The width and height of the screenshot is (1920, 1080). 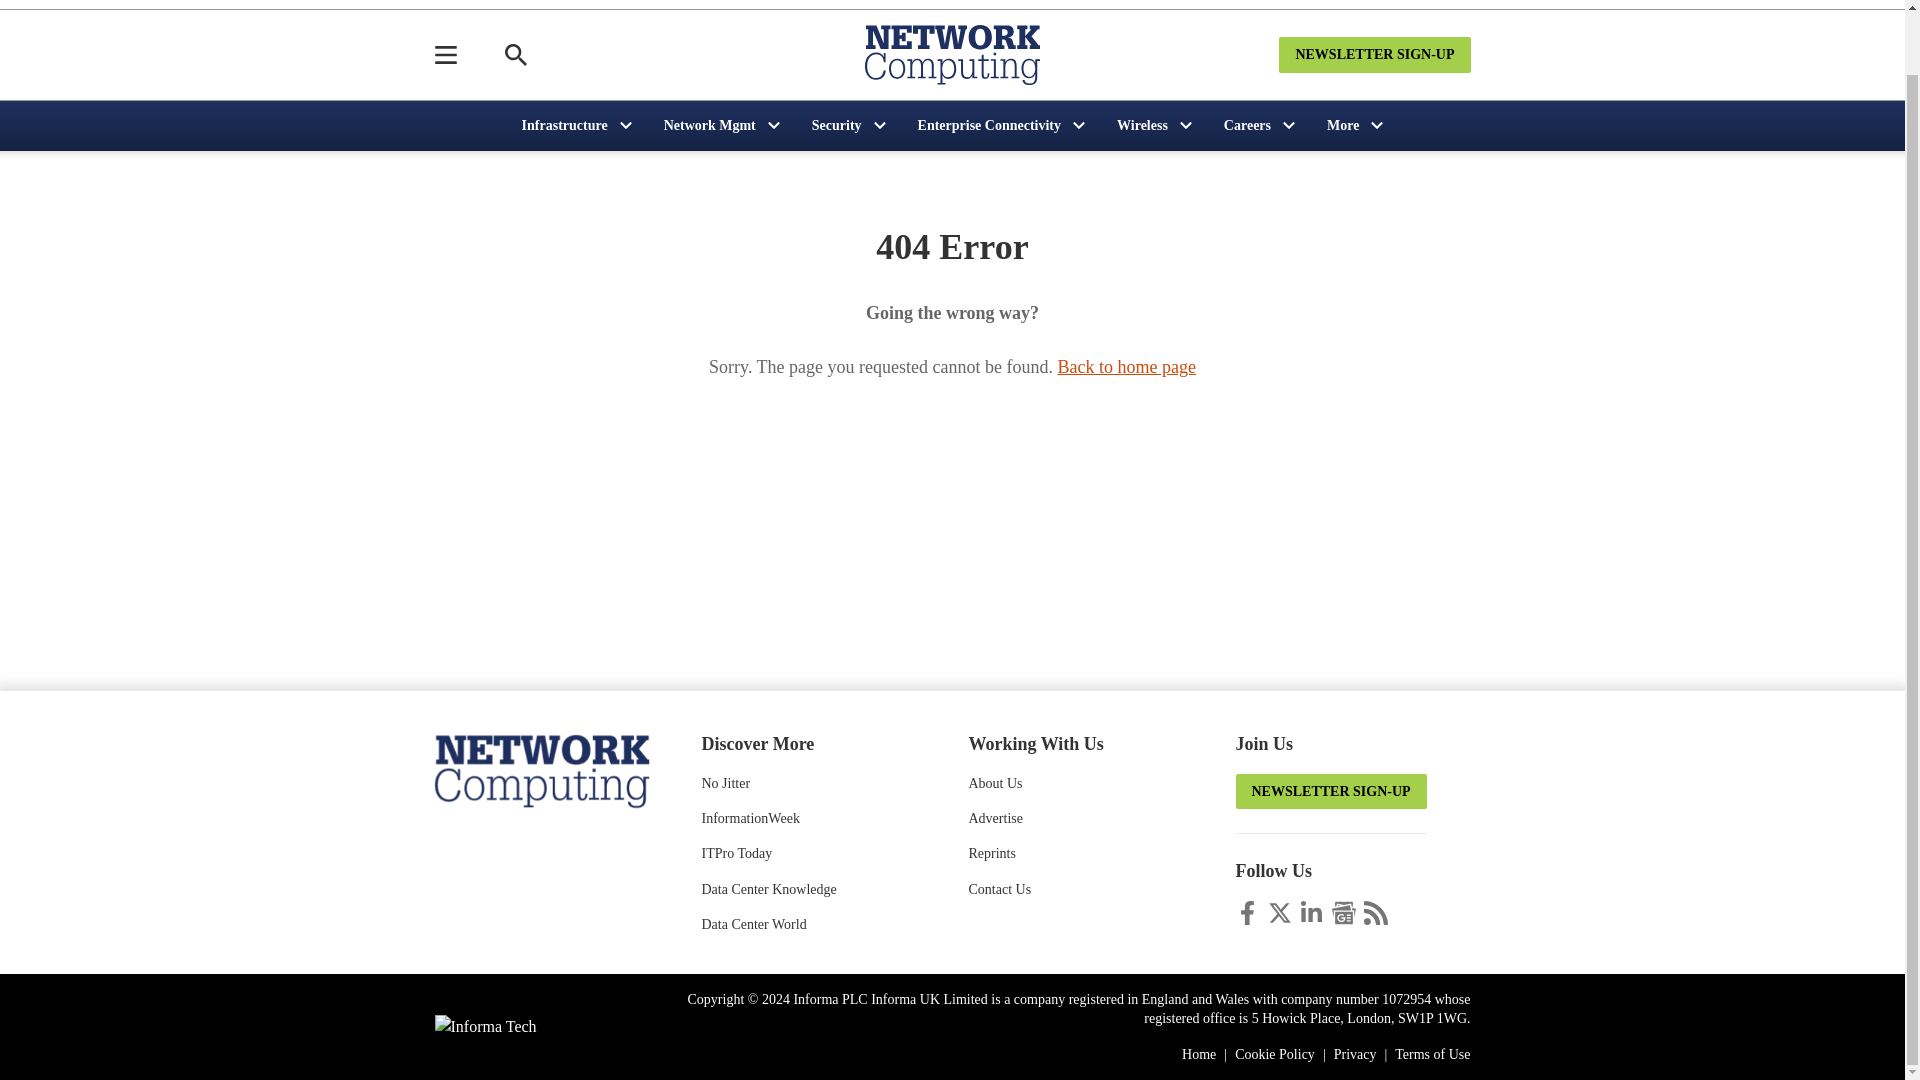 I want to click on Informa Tech, so click(x=484, y=1026).